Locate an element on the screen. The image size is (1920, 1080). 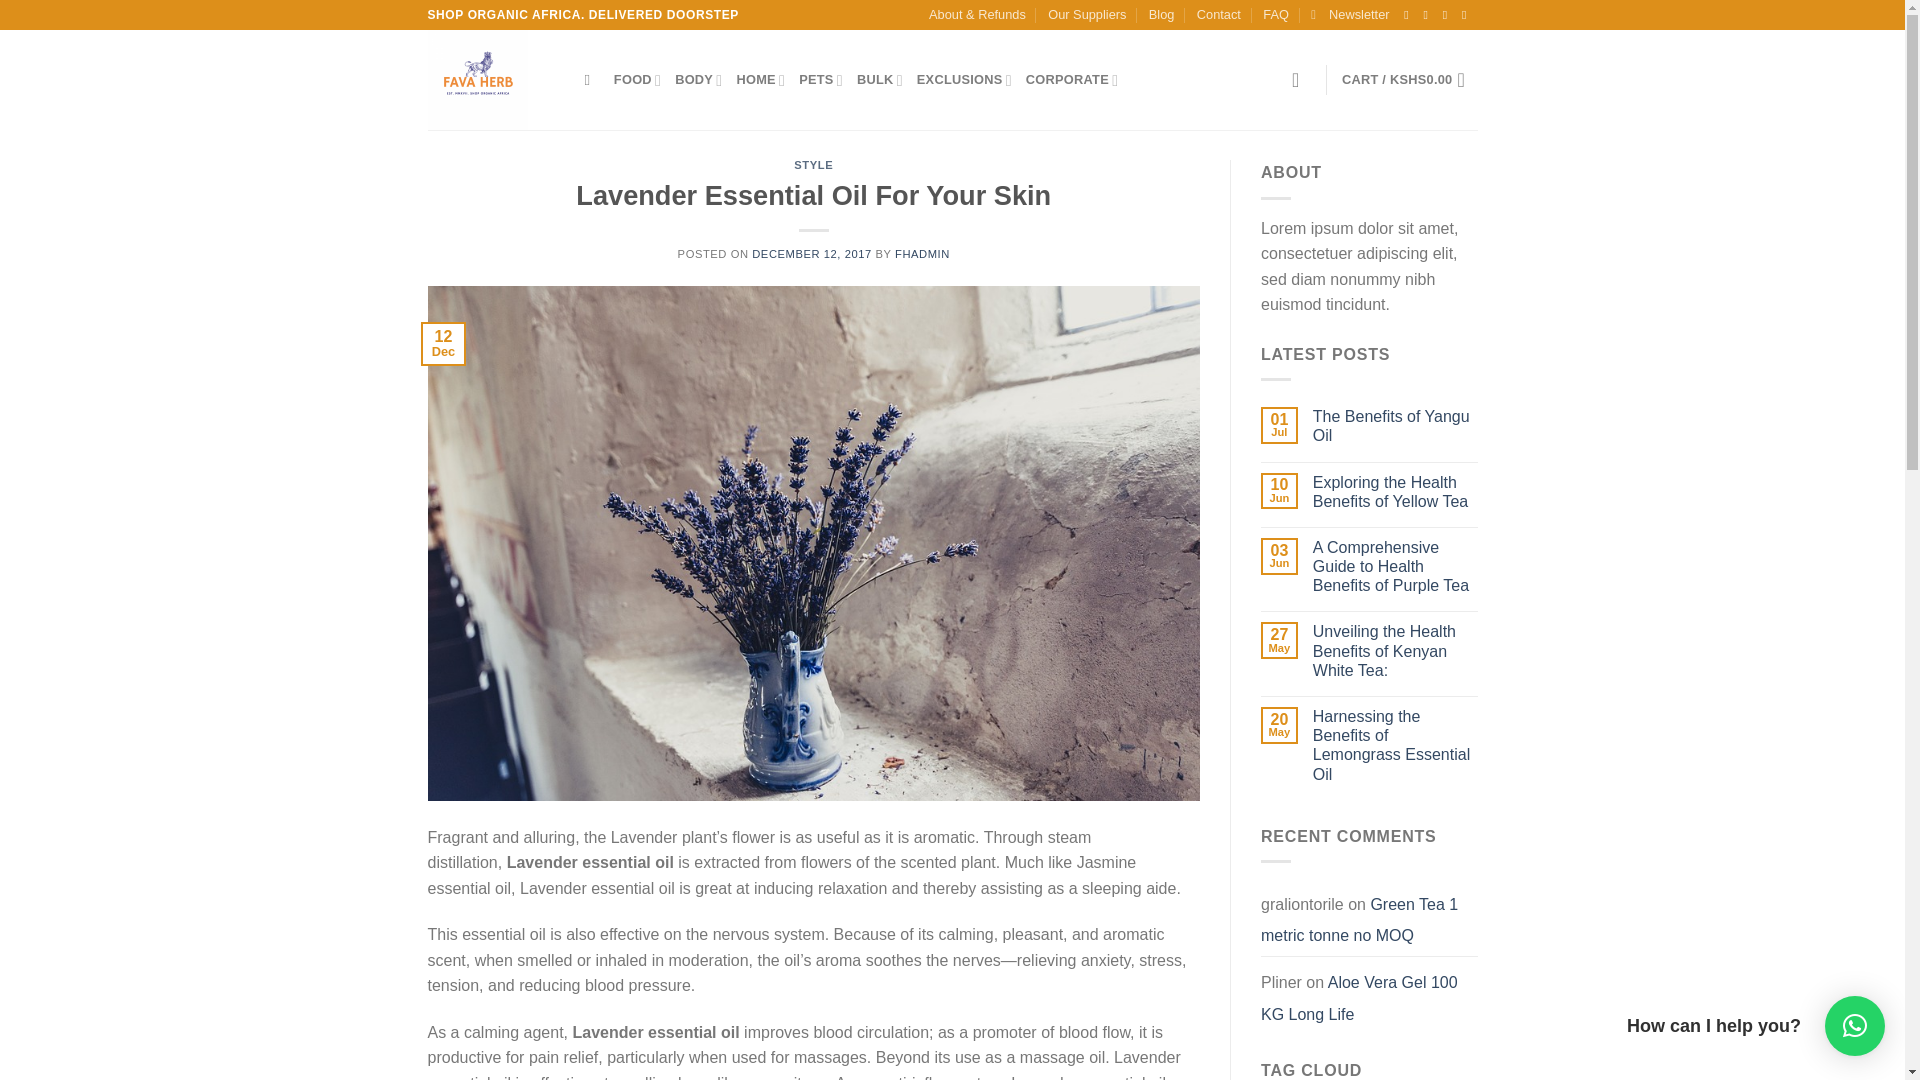
Fava Herb - Shop Organic Africa is located at coordinates (491, 80).